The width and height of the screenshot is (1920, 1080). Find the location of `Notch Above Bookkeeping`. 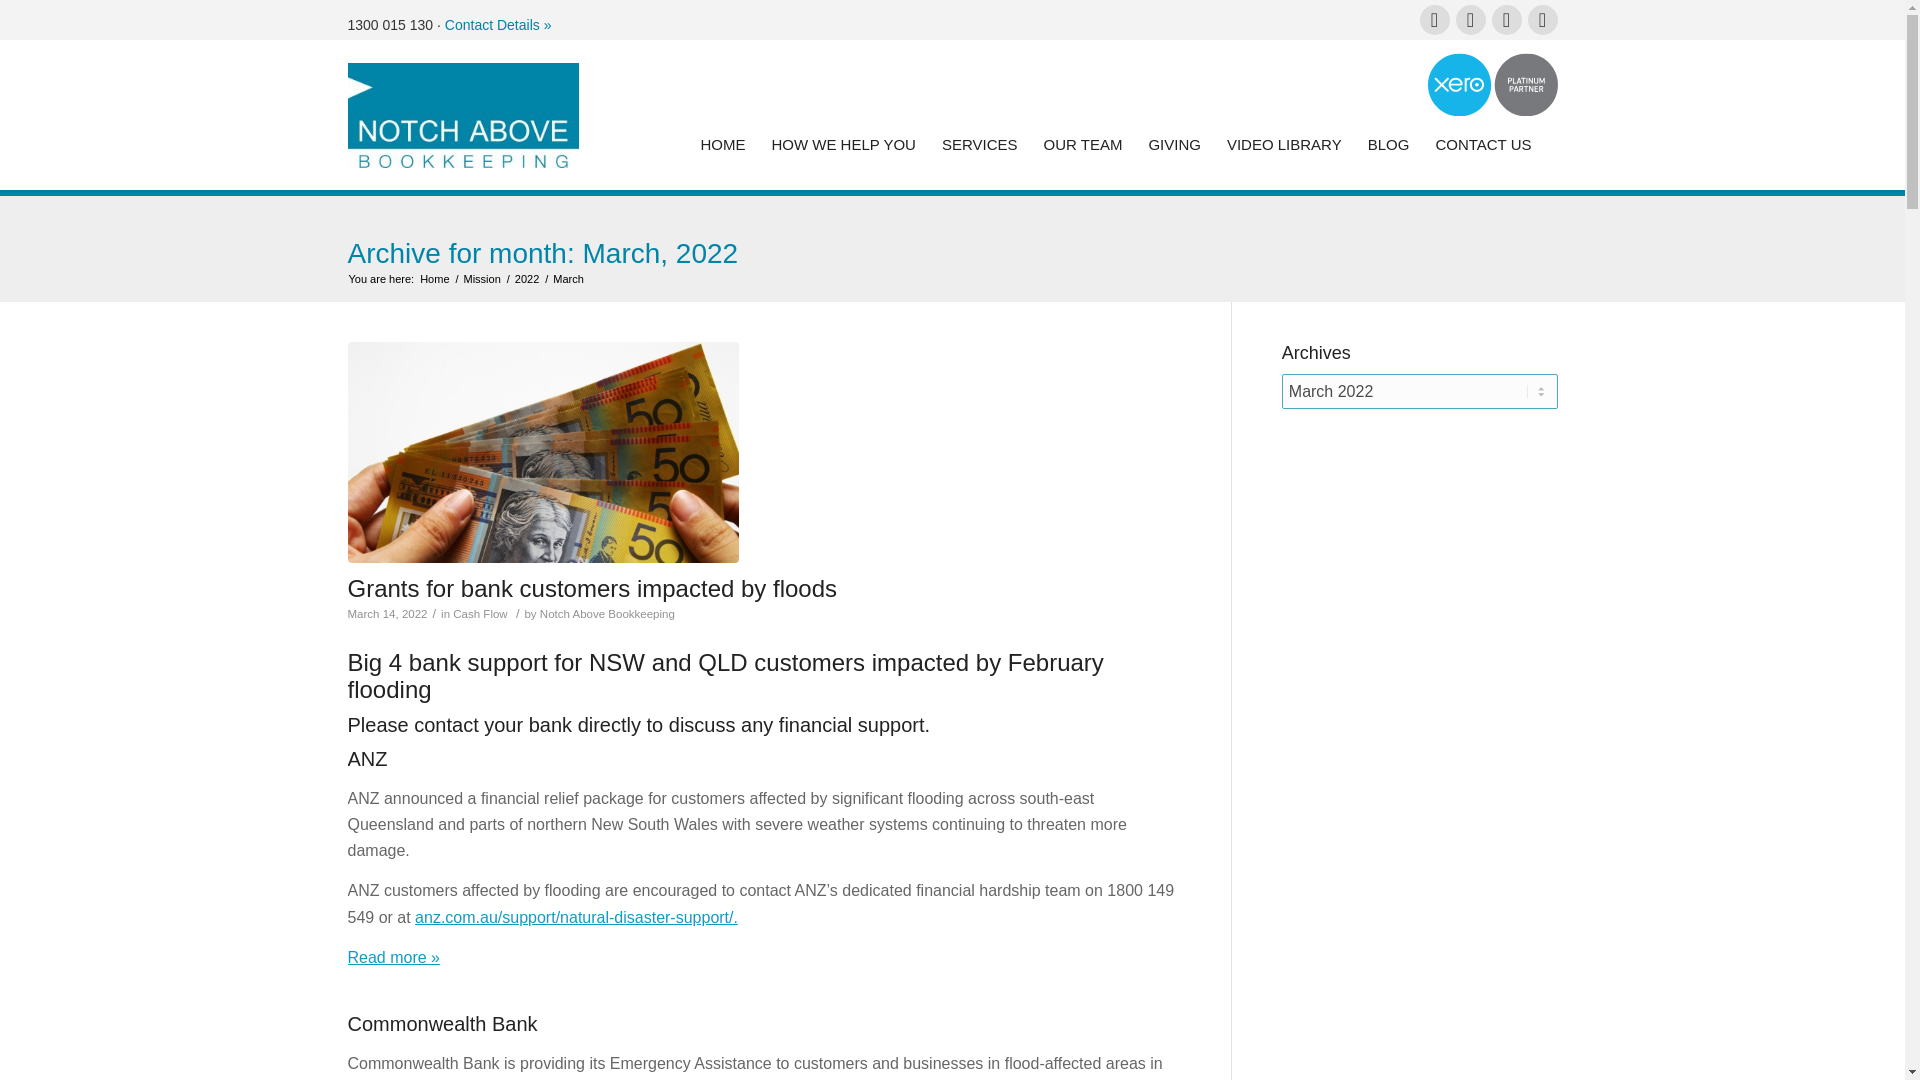

Notch Above Bookkeeping is located at coordinates (434, 280).